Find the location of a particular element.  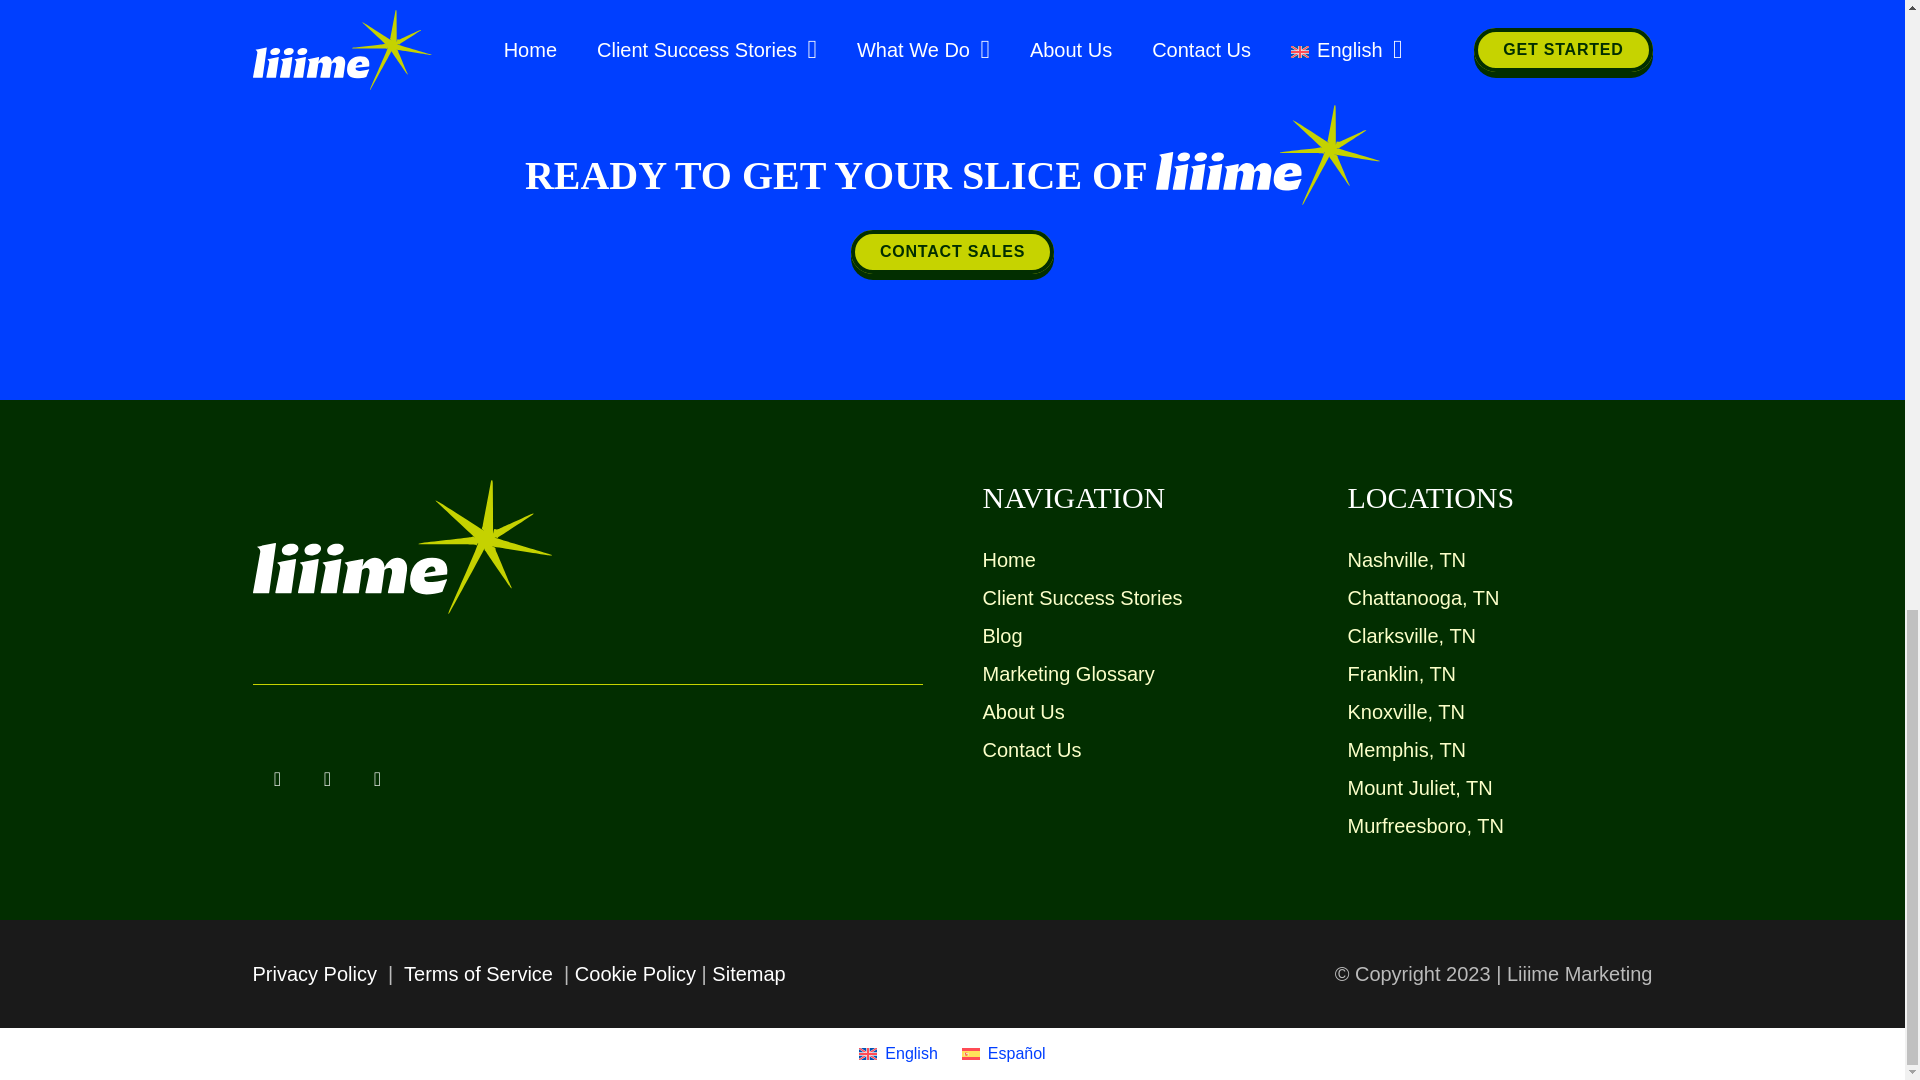

Murfreesboro, TN is located at coordinates (1425, 826).